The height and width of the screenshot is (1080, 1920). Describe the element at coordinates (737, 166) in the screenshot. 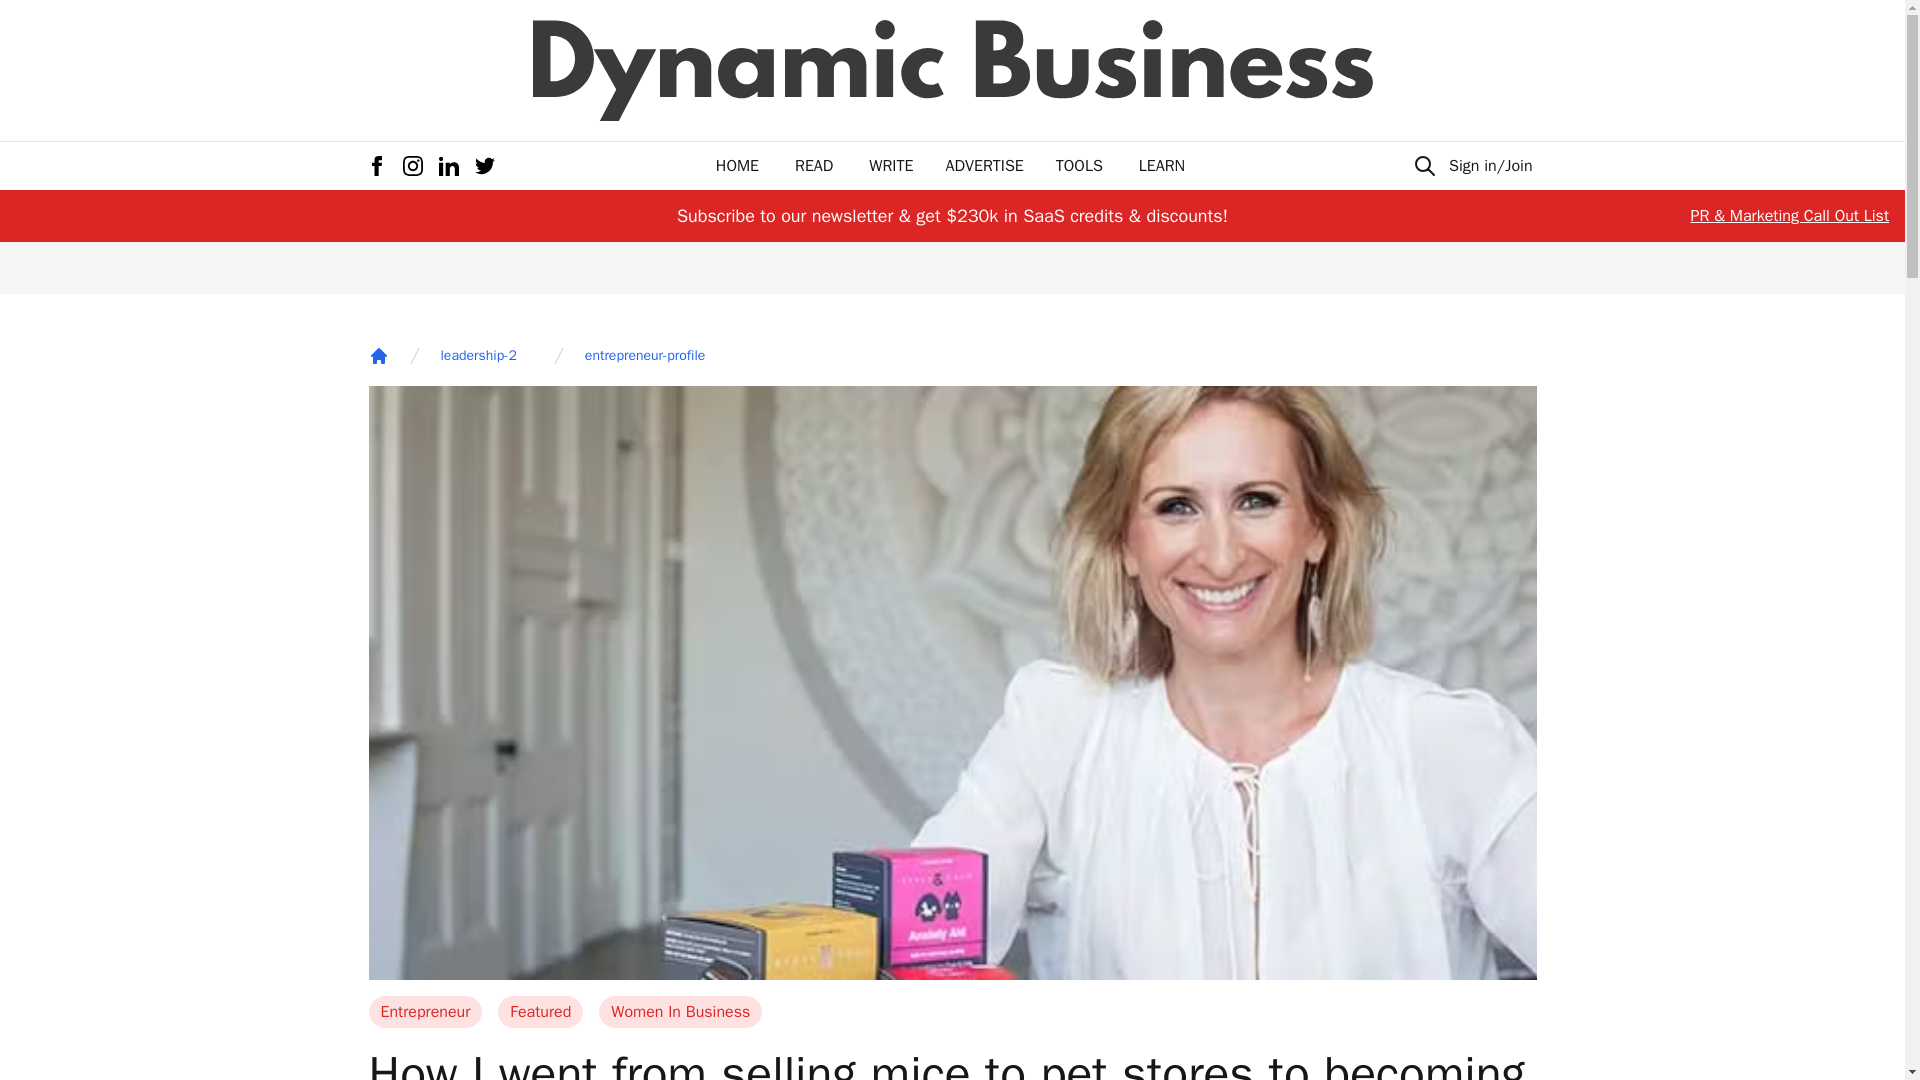

I see `HOME` at that location.